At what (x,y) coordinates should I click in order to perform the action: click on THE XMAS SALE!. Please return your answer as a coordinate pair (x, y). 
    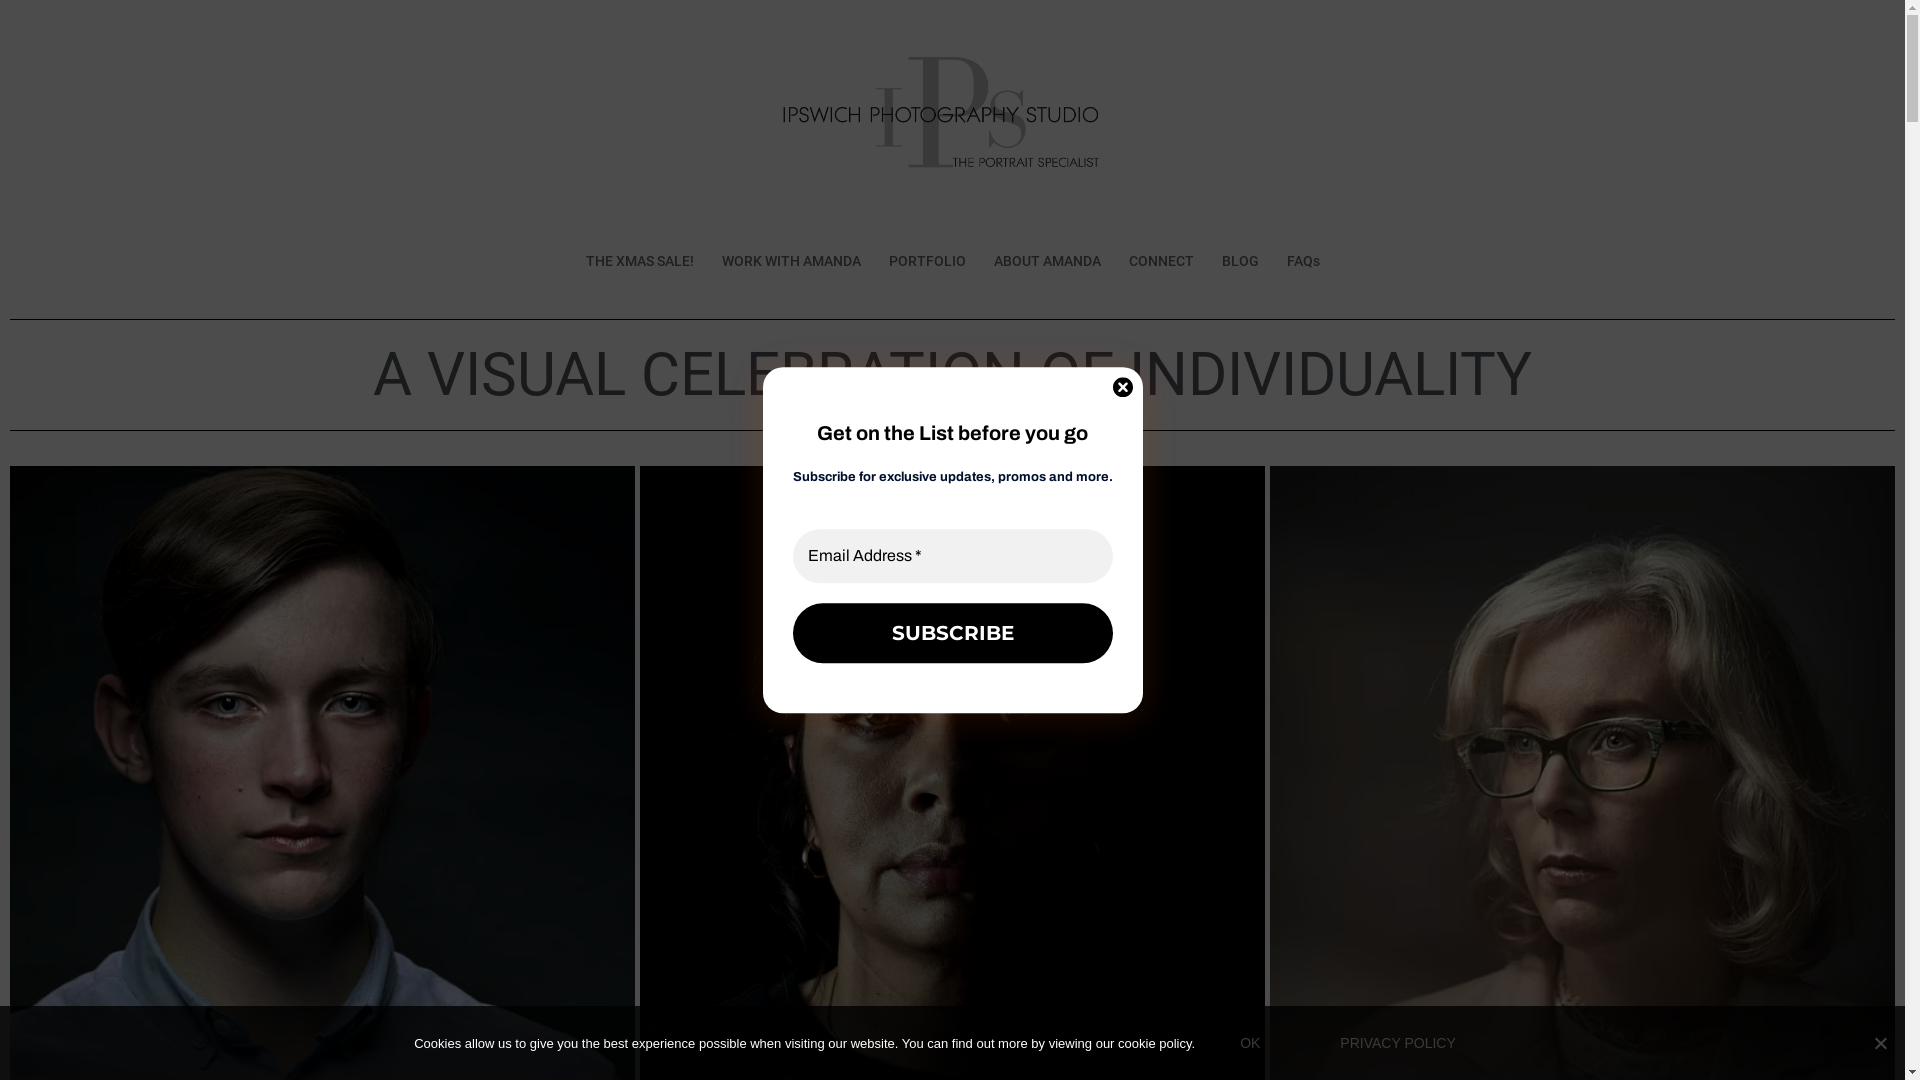
    Looking at the image, I should click on (640, 262).